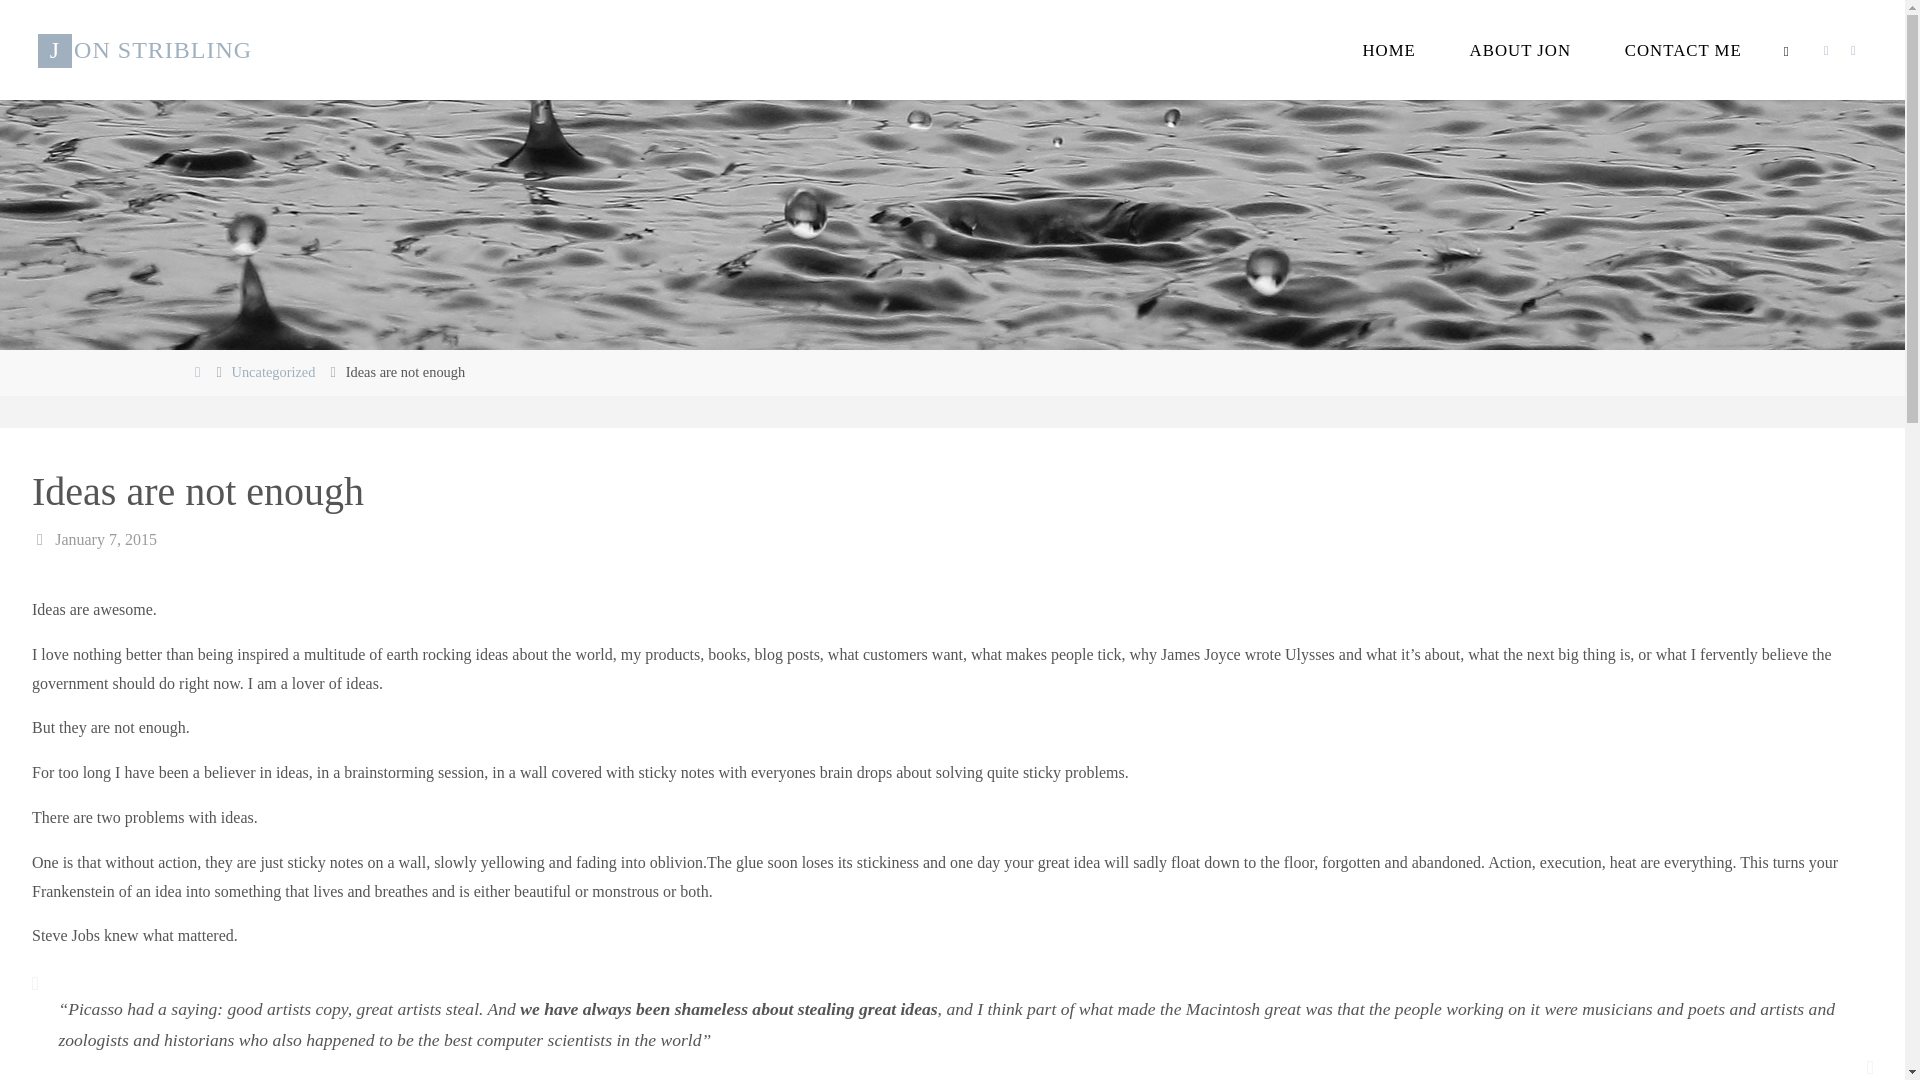  What do you see at coordinates (1520, 50) in the screenshot?
I see `ABOUT JON` at bounding box center [1520, 50].